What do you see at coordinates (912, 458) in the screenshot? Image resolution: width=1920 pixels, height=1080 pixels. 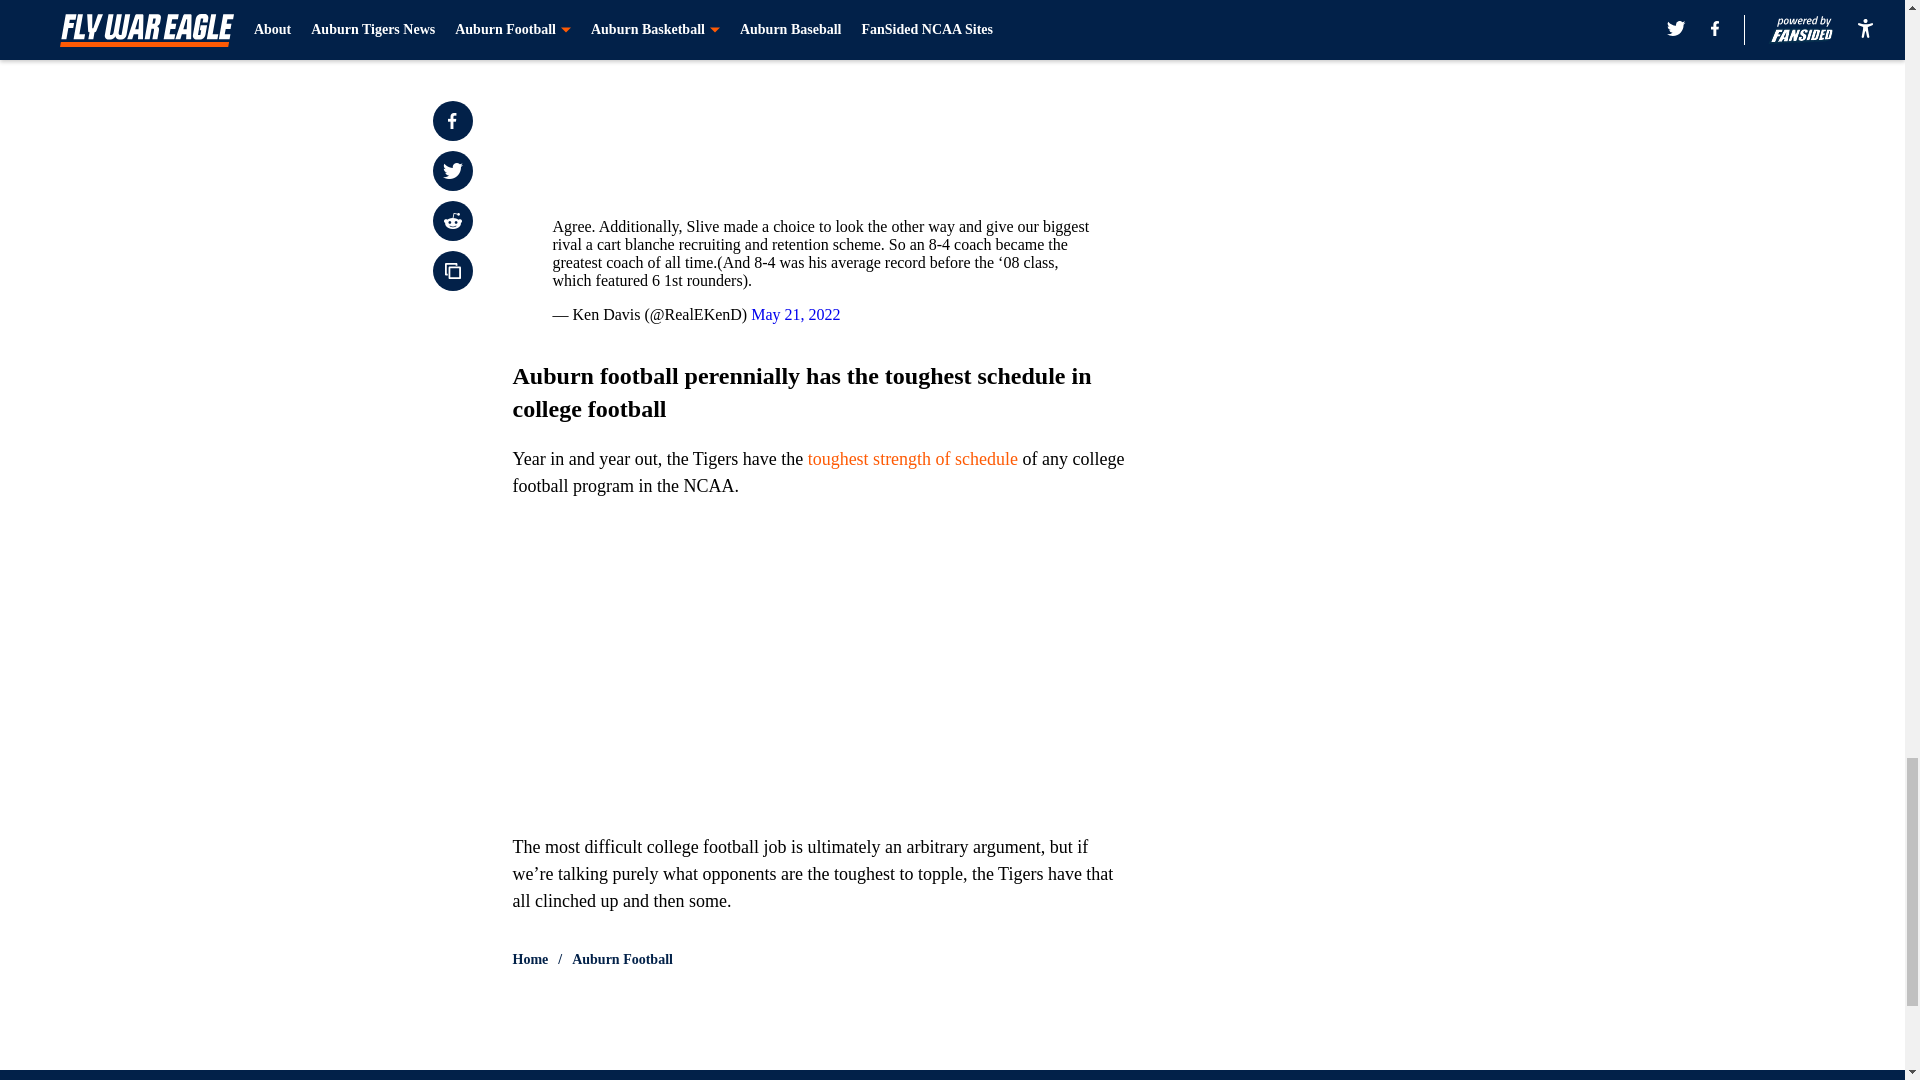 I see `toughest strength of schedule` at bounding box center [912, 458].